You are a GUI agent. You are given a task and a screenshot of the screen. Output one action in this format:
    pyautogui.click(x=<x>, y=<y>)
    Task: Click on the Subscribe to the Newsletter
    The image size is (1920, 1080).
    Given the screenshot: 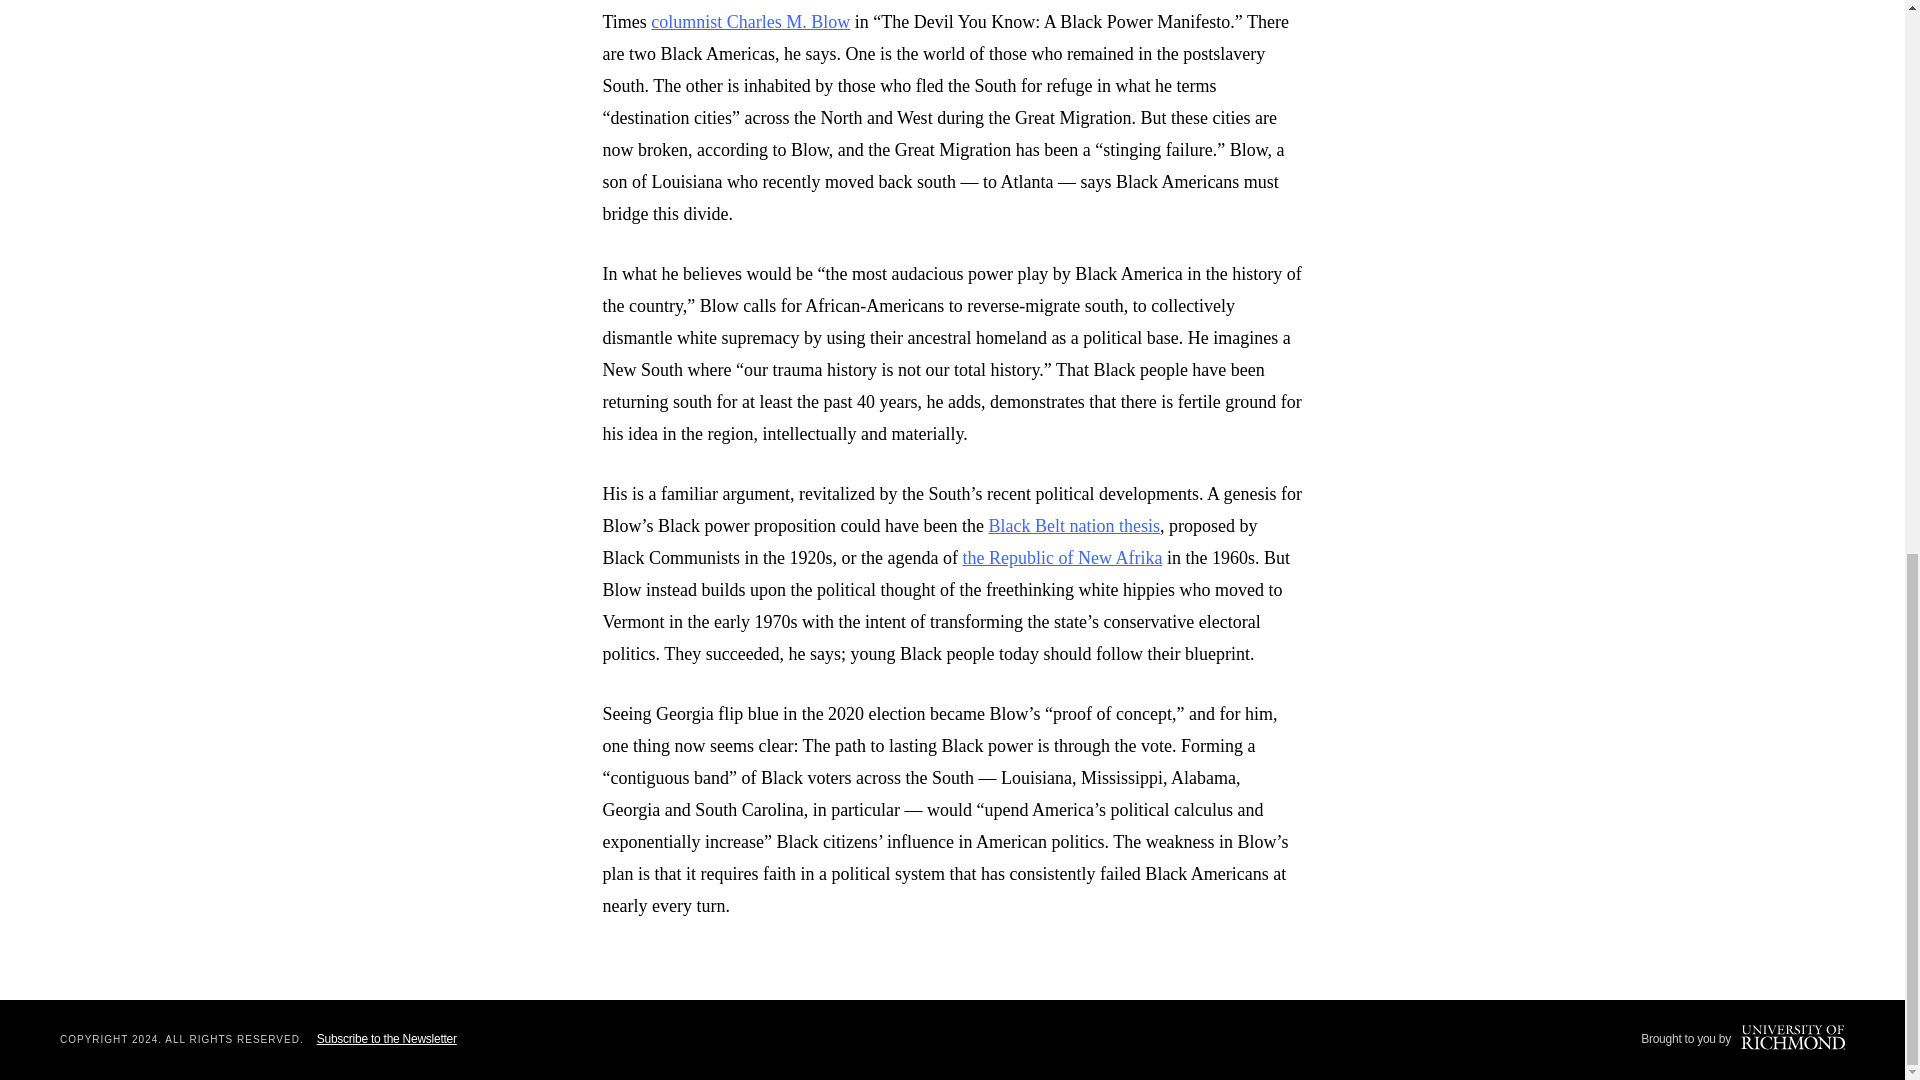 What is the action you would take?
    pyautogui.click(x=386, y=1039)
    